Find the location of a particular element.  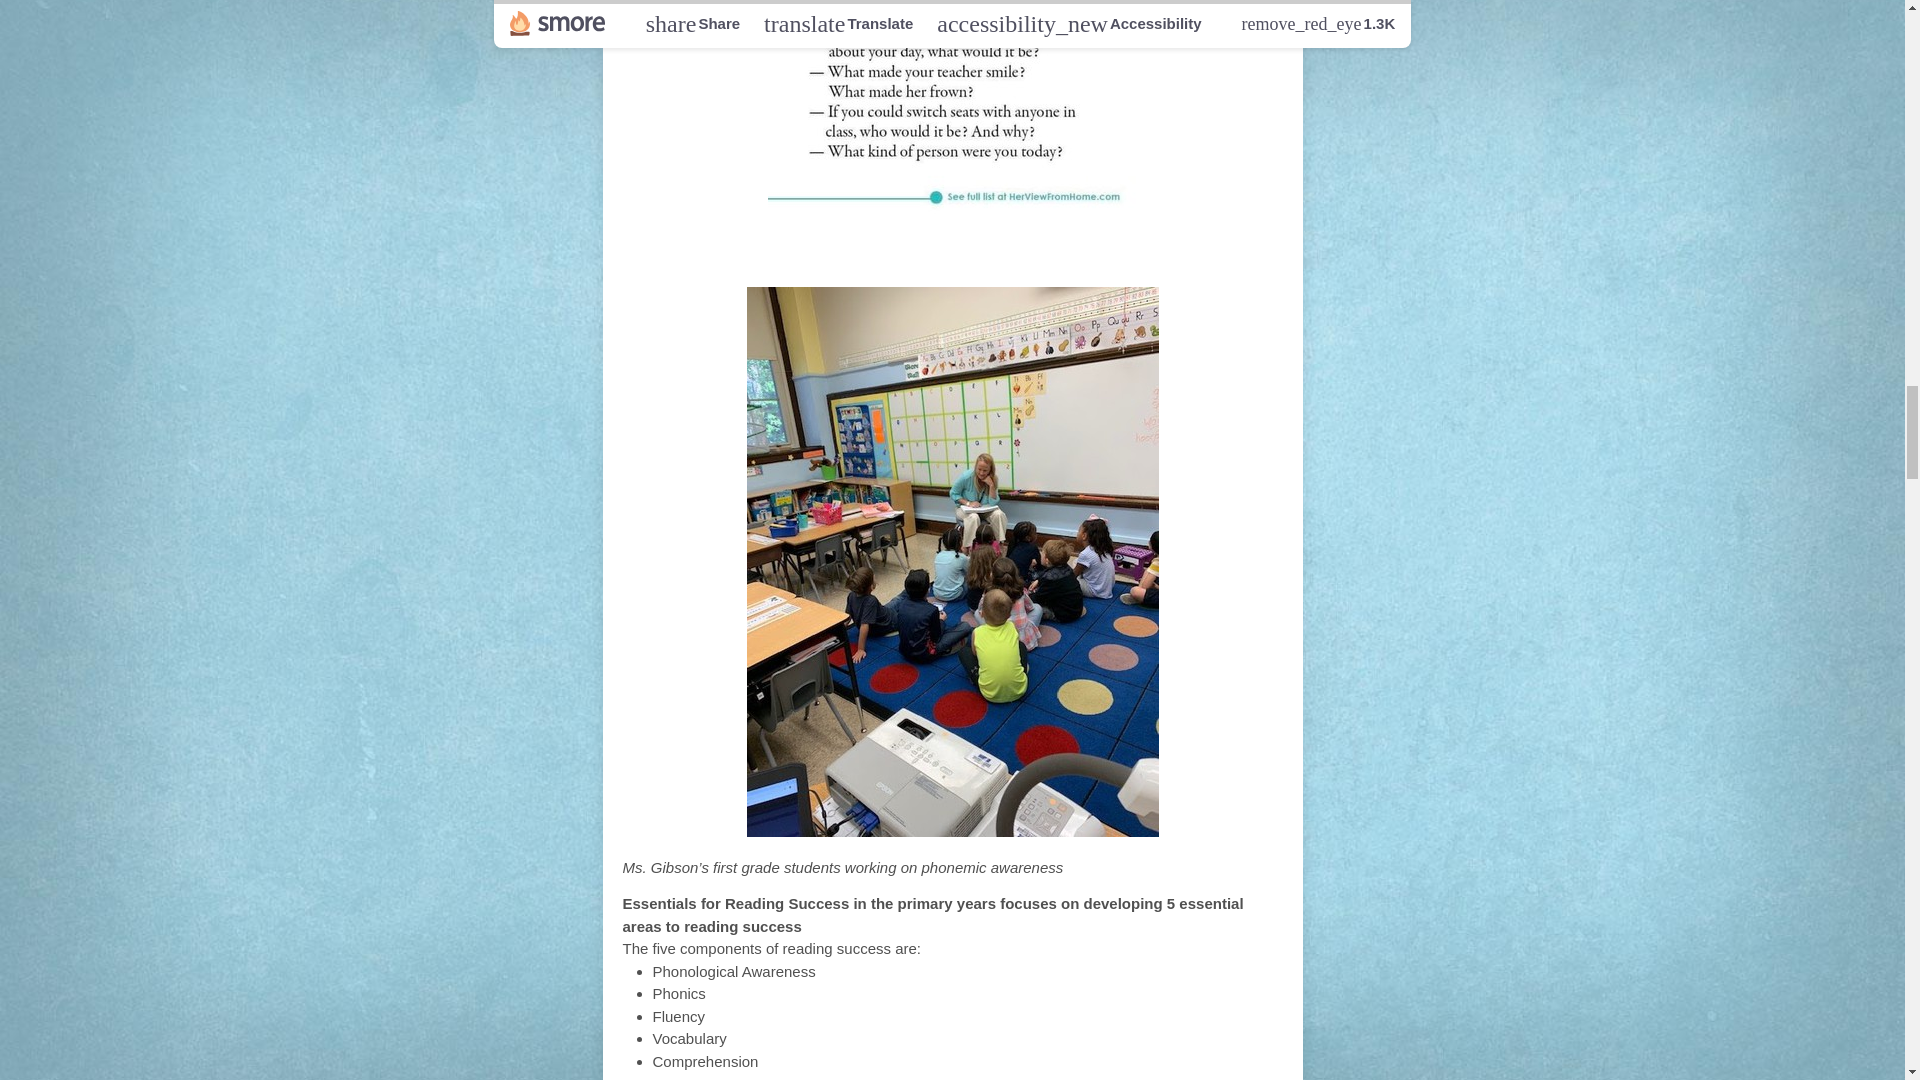

in is located at coordinates (882, 250).